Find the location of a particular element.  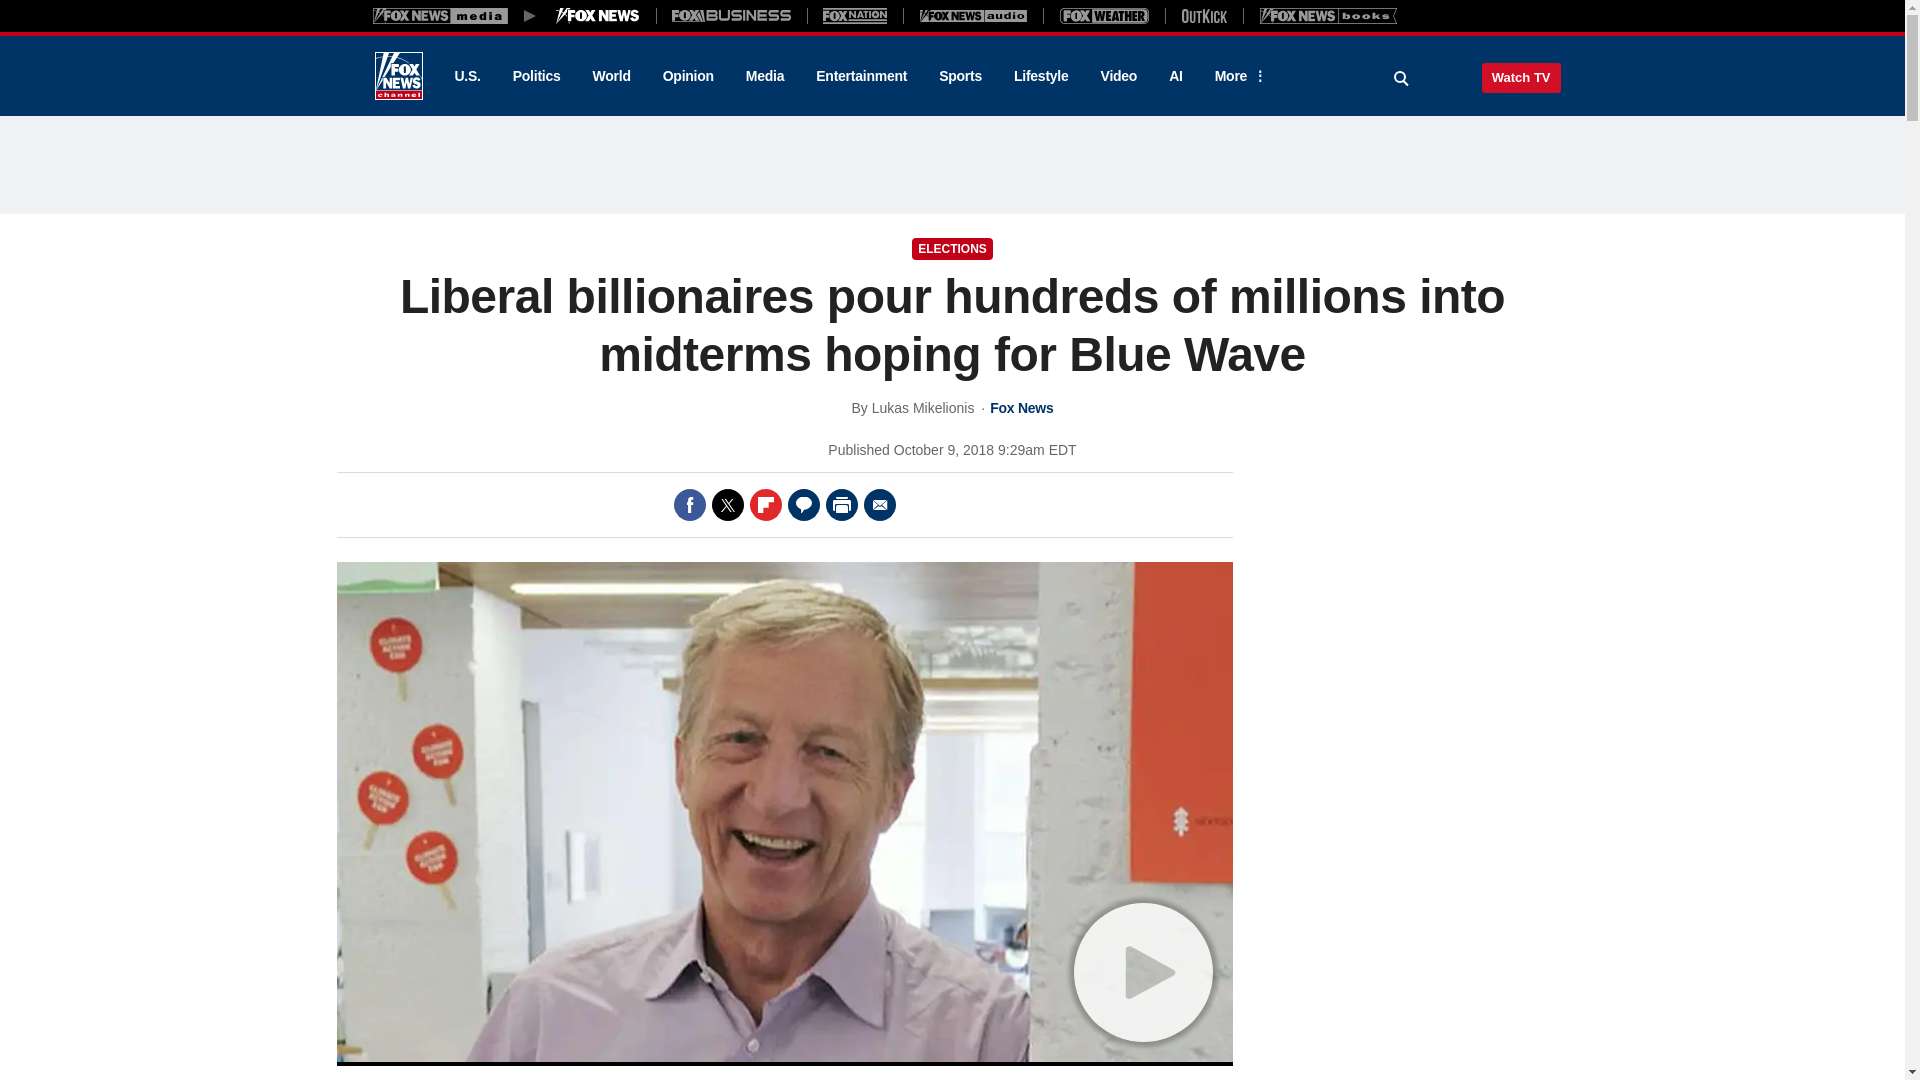

U.S. is located at coordinates (466, 76).